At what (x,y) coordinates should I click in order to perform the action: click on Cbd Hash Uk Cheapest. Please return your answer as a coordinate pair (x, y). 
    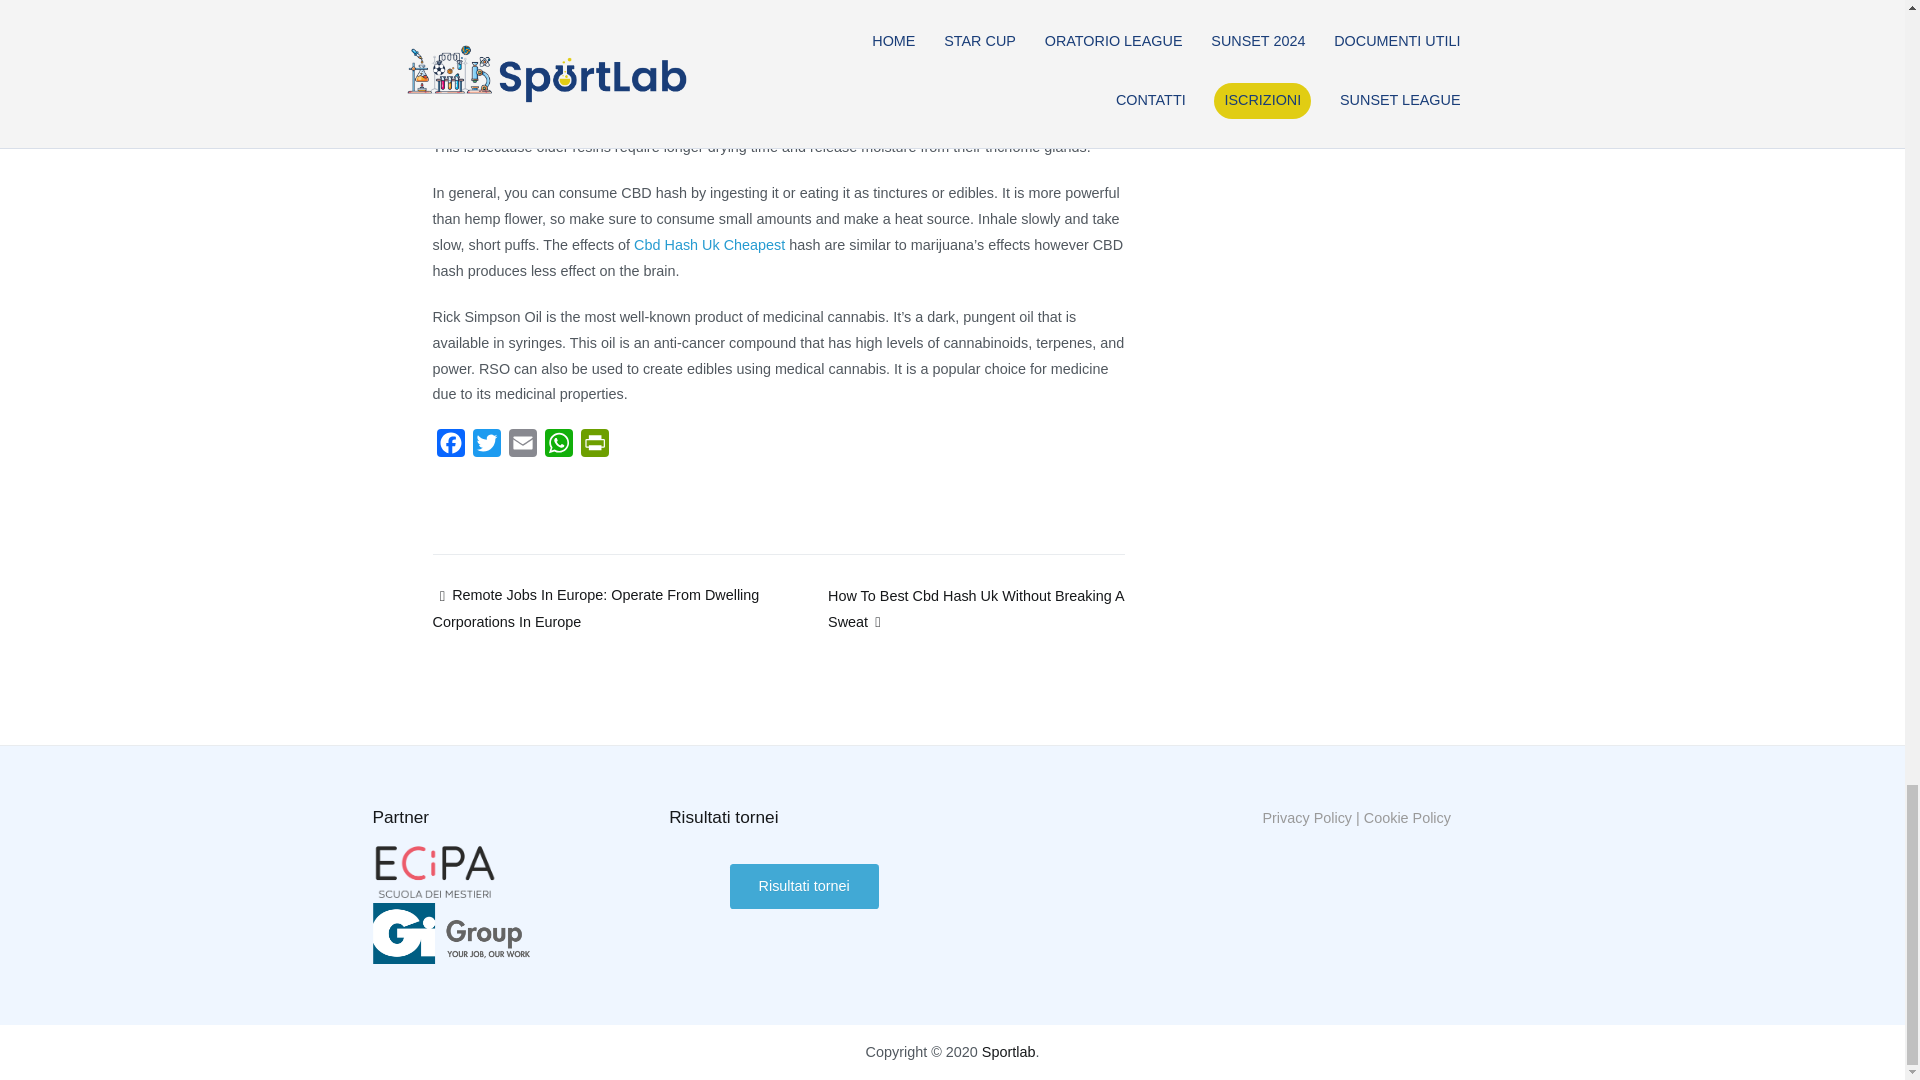
    Looking at the image, I should click on (709, 244).